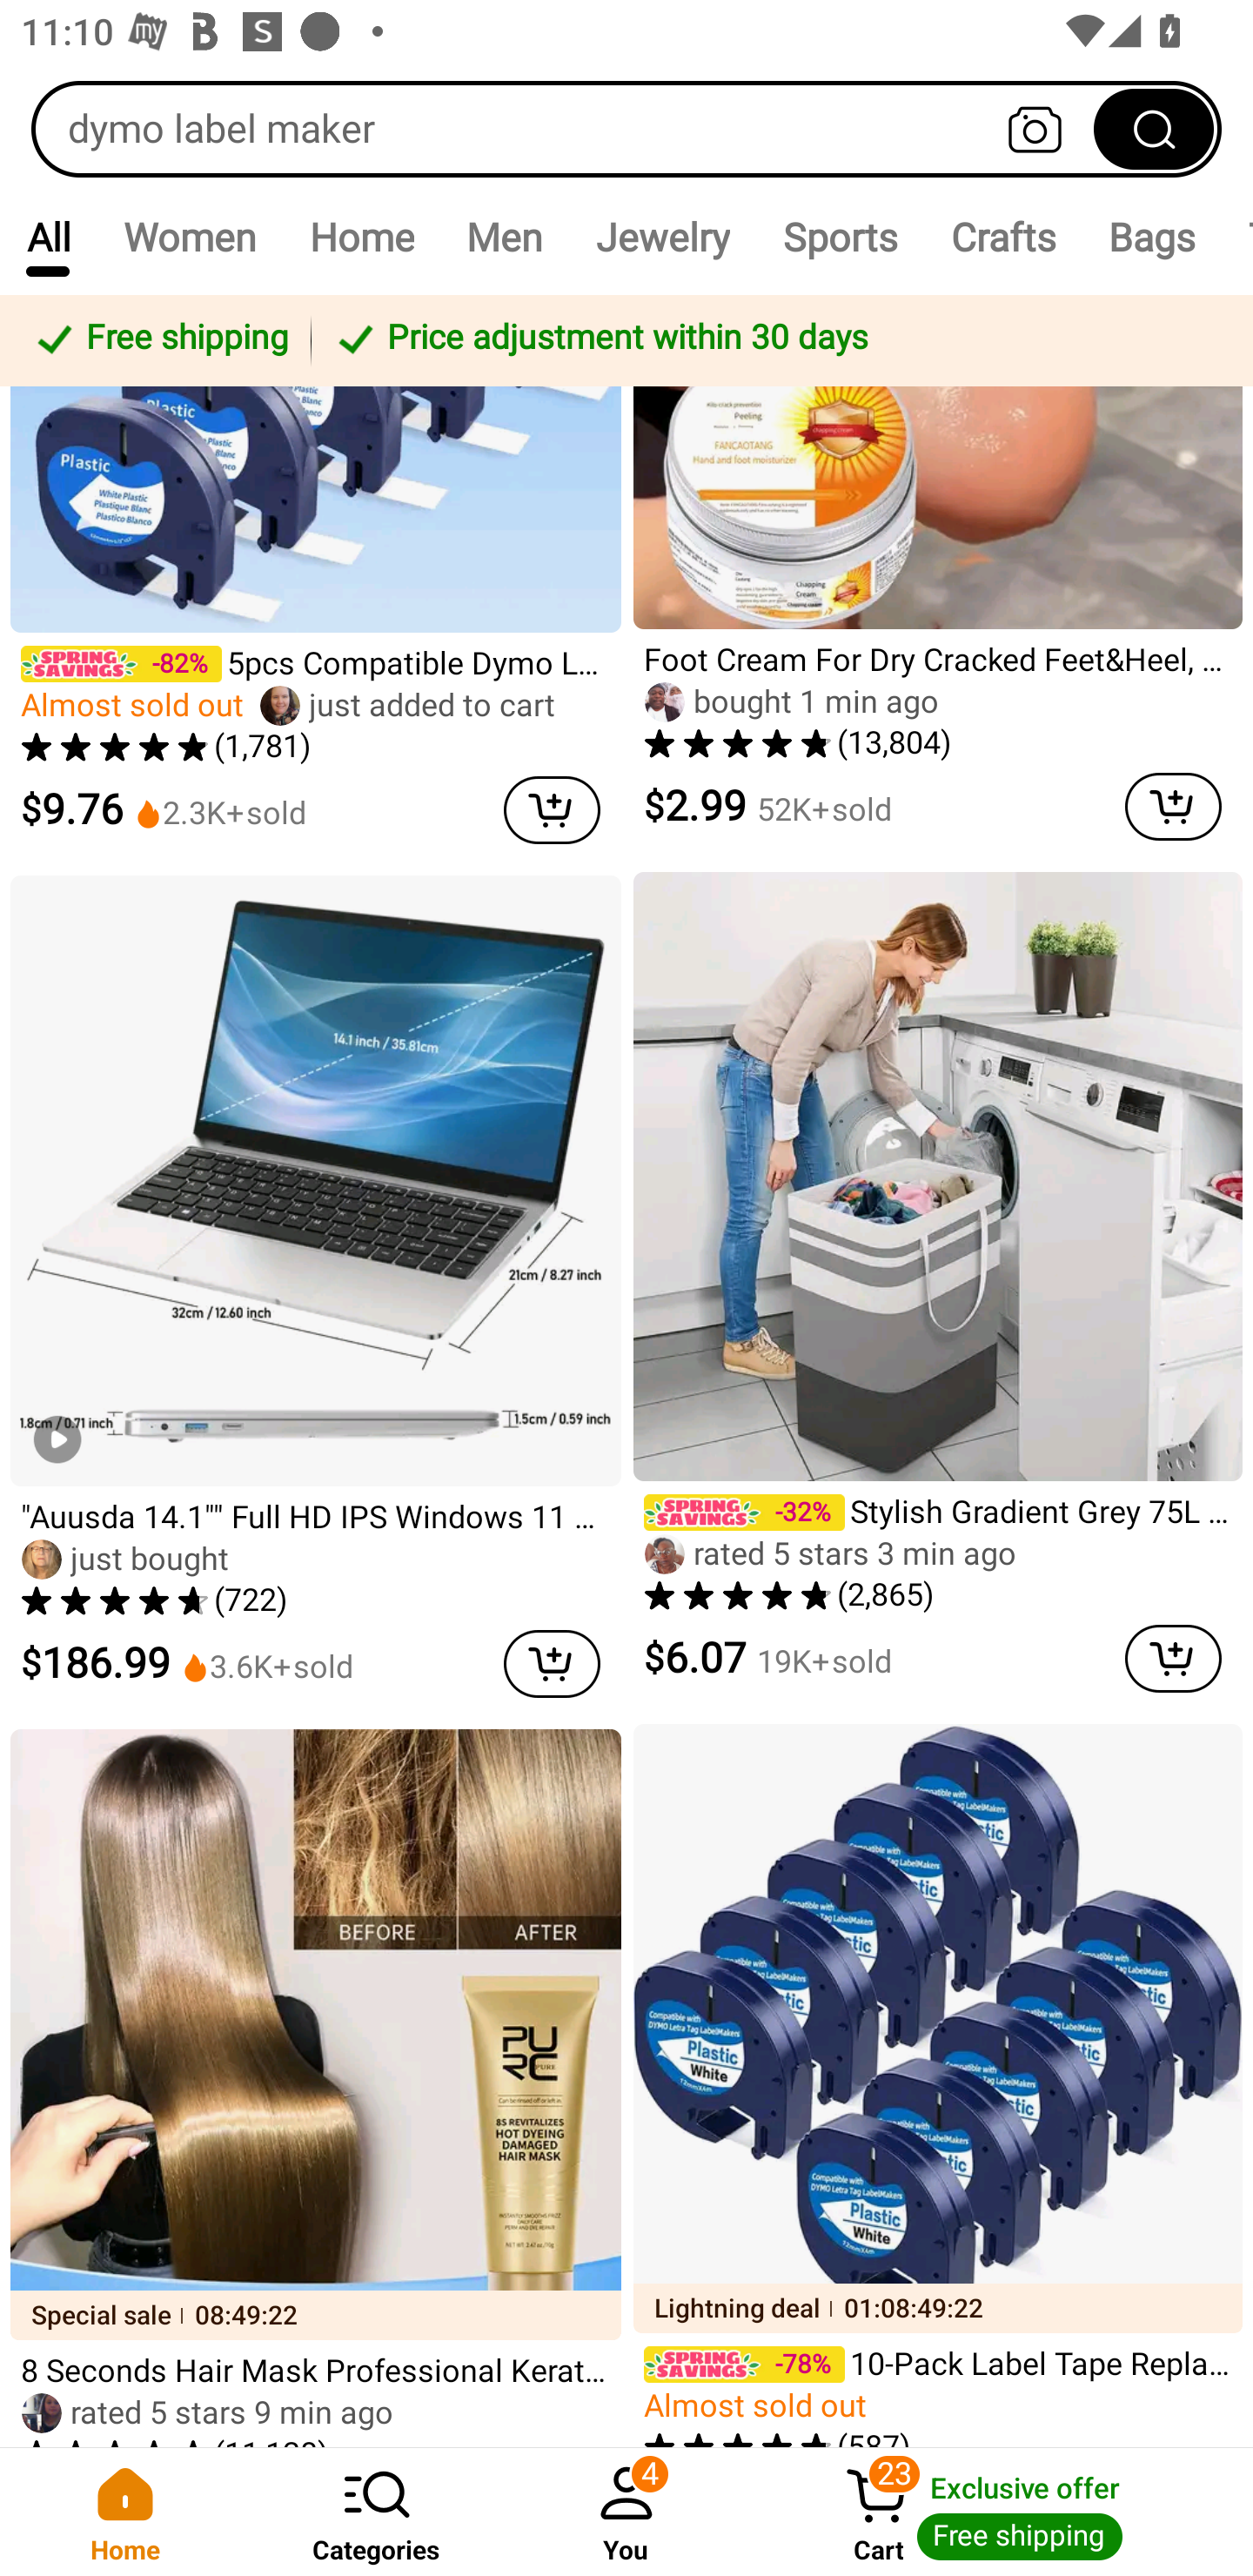 The width and height of the screenshot is (1253, 2576). What do you see at coordinates (661, 237) in the screenshot?
I see `Jewelry` at bounding box center [661, 237].